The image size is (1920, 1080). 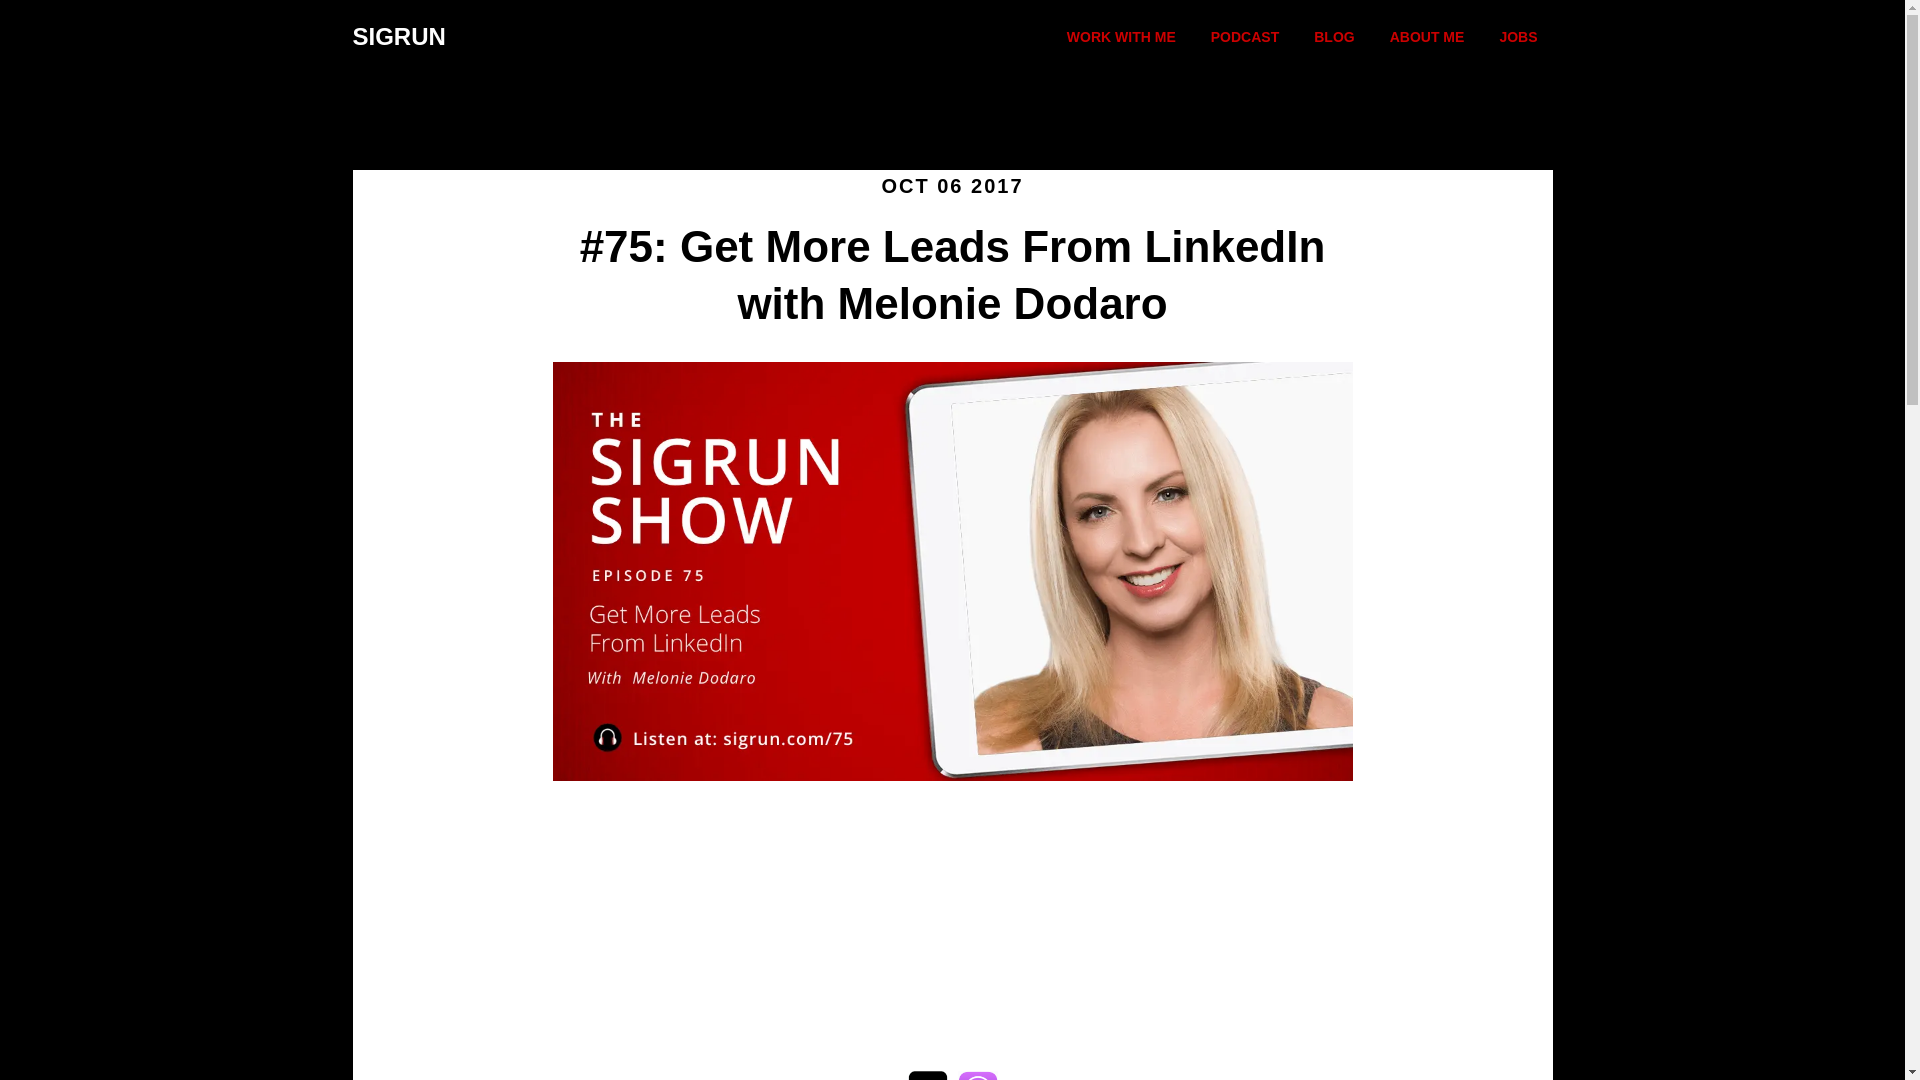 I want to click on WORK WITH ME, so click(x=1121, y=38).